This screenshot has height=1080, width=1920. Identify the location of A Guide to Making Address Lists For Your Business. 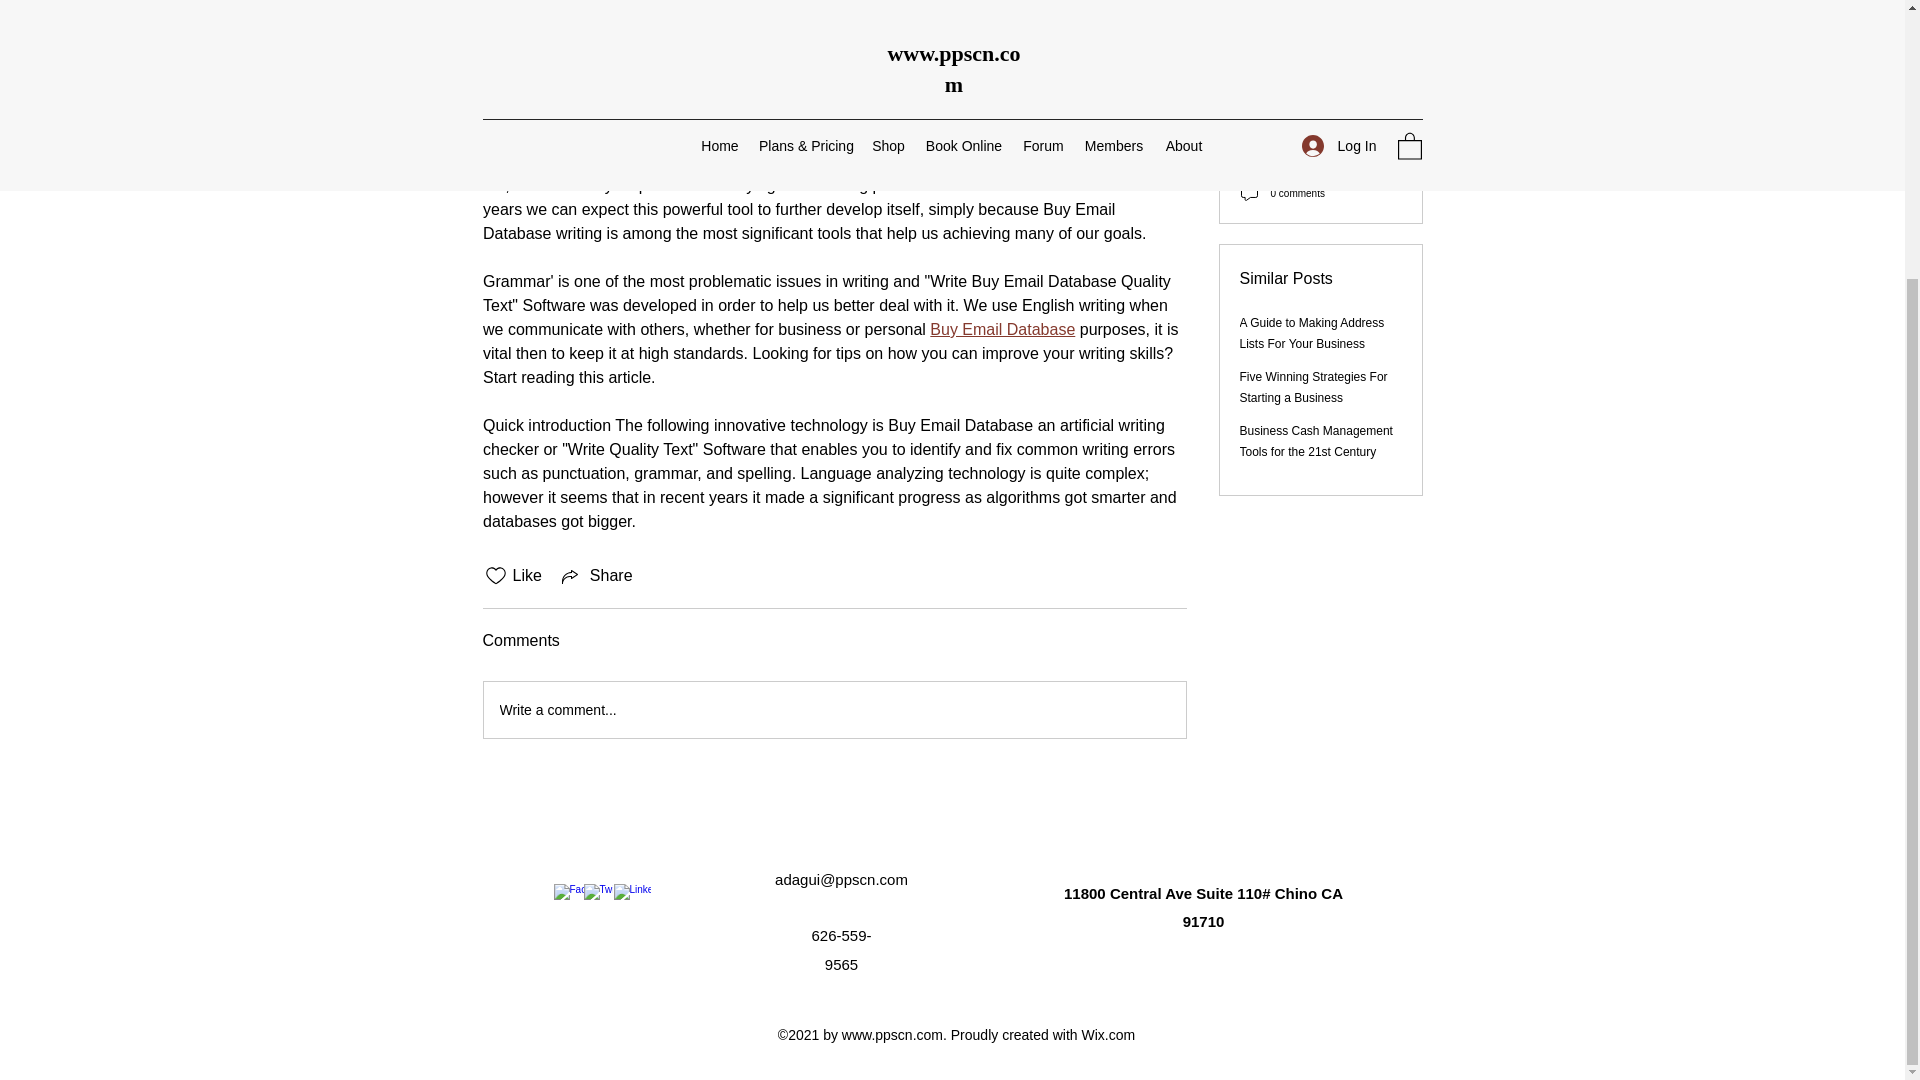
(1312, 323).